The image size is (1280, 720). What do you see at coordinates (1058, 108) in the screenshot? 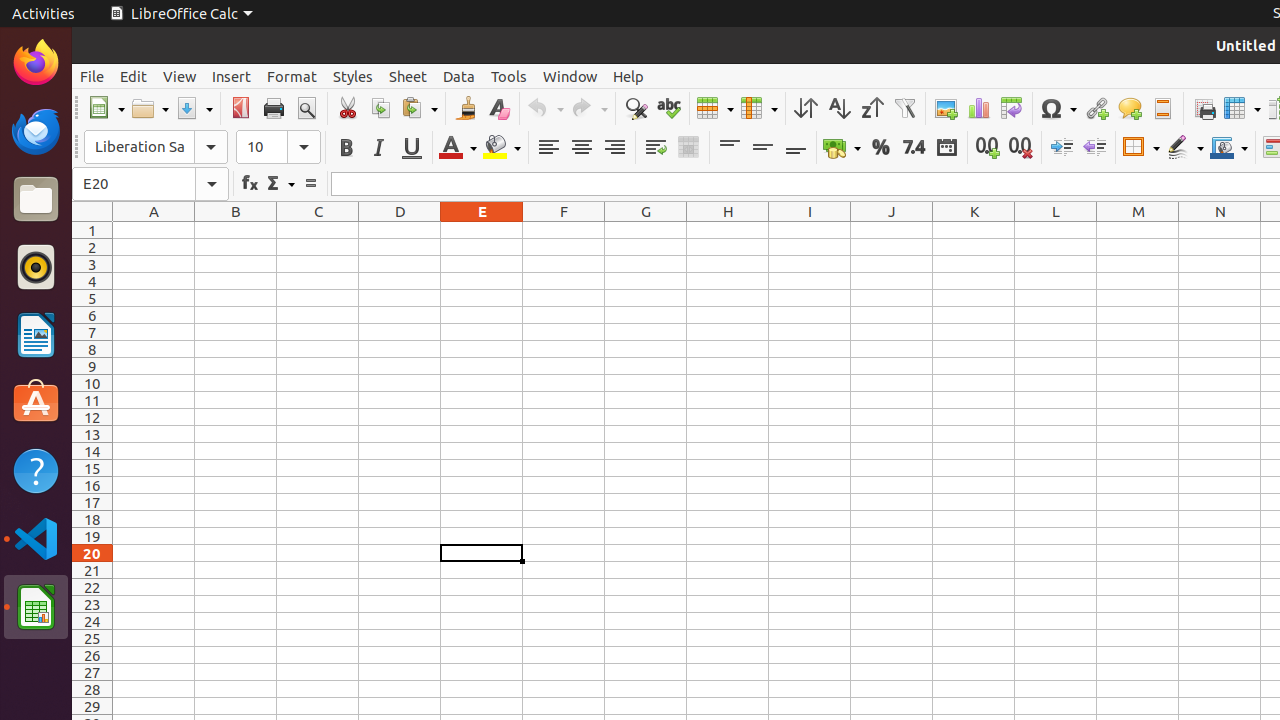
I see `Symbol` at bounding box center [1058, 108].